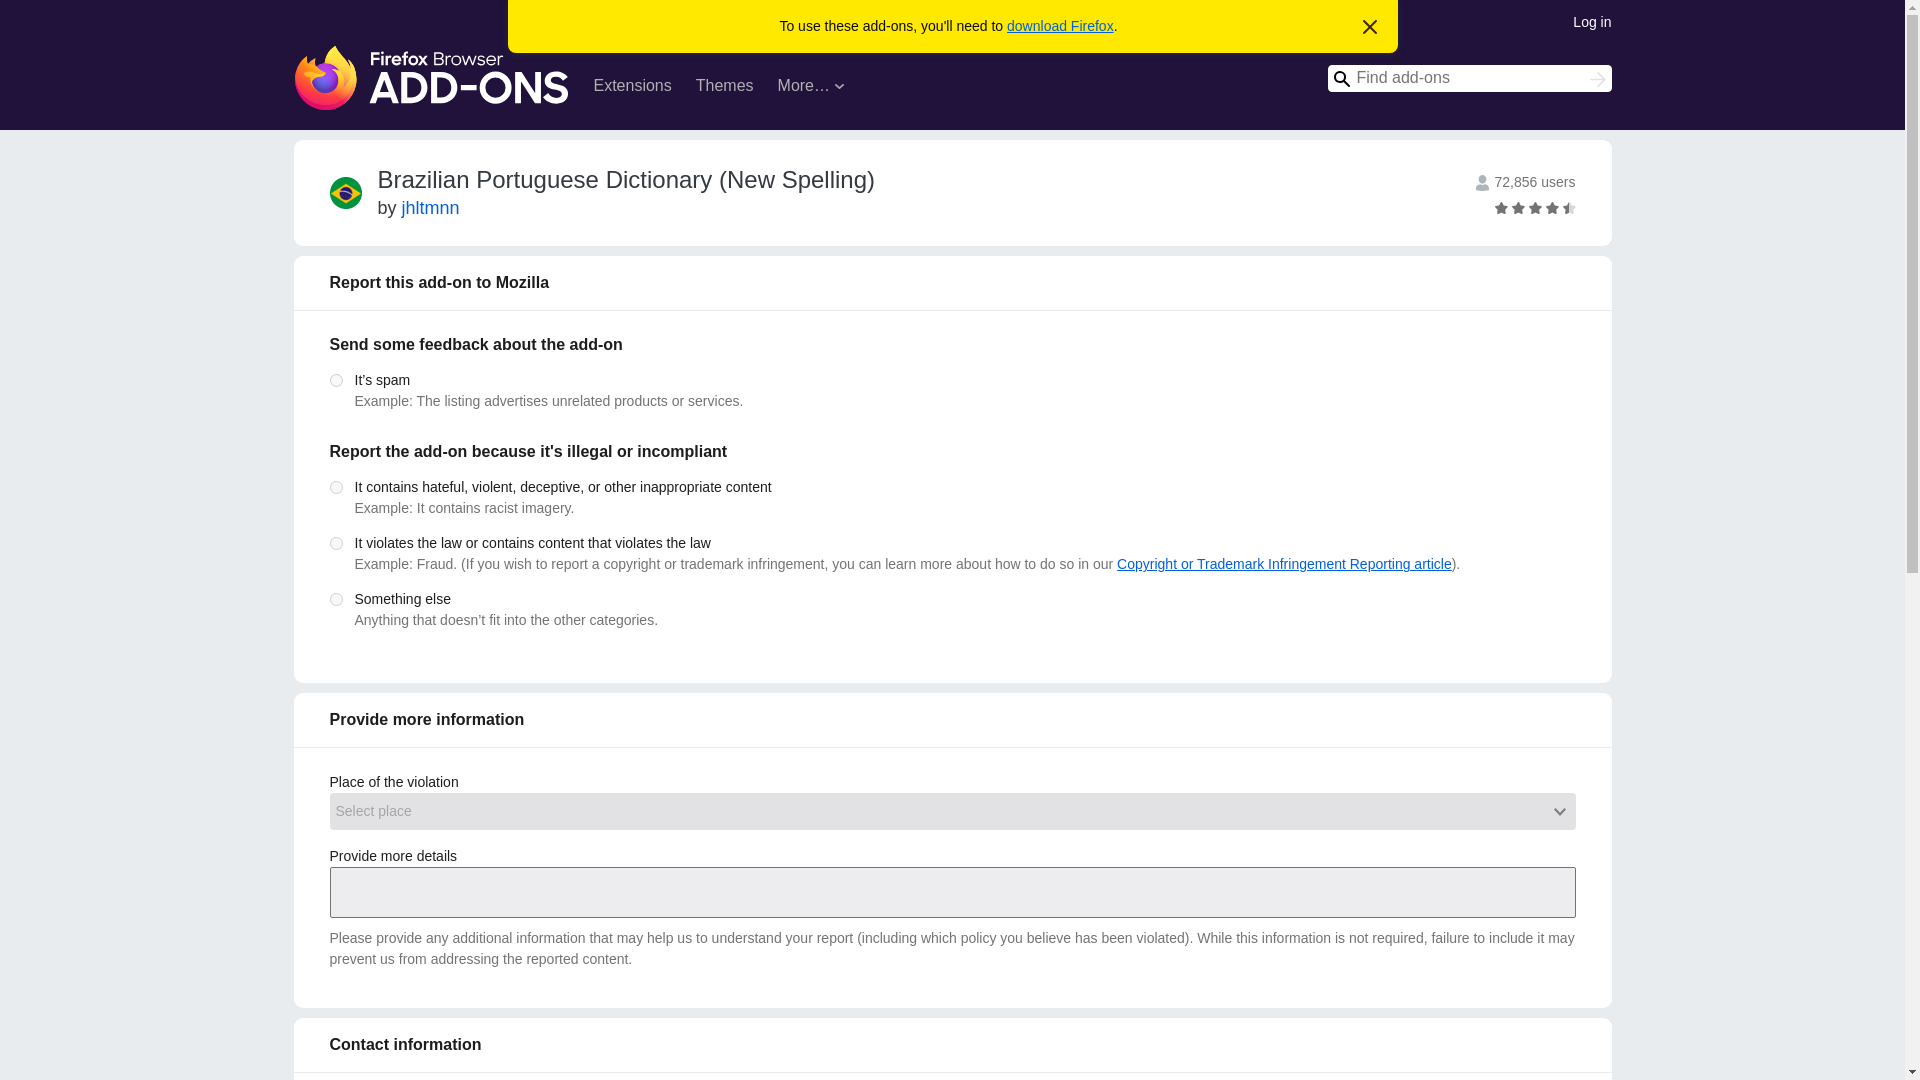 This screenshot has height=1080, width=1920. I want to click on jhltmnn, so click(430, 208).